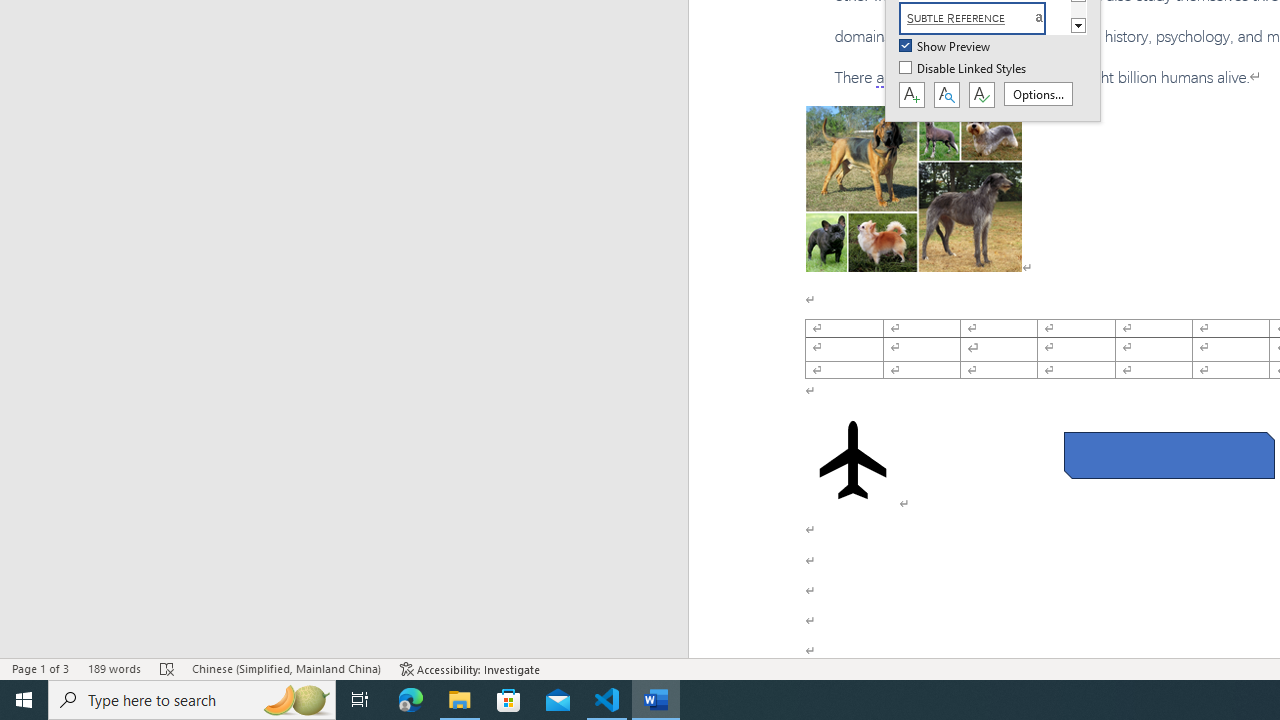  Describe the element at coordinates (852, 460) in the screenshot. I see `Airplane with solid fill` at that location.